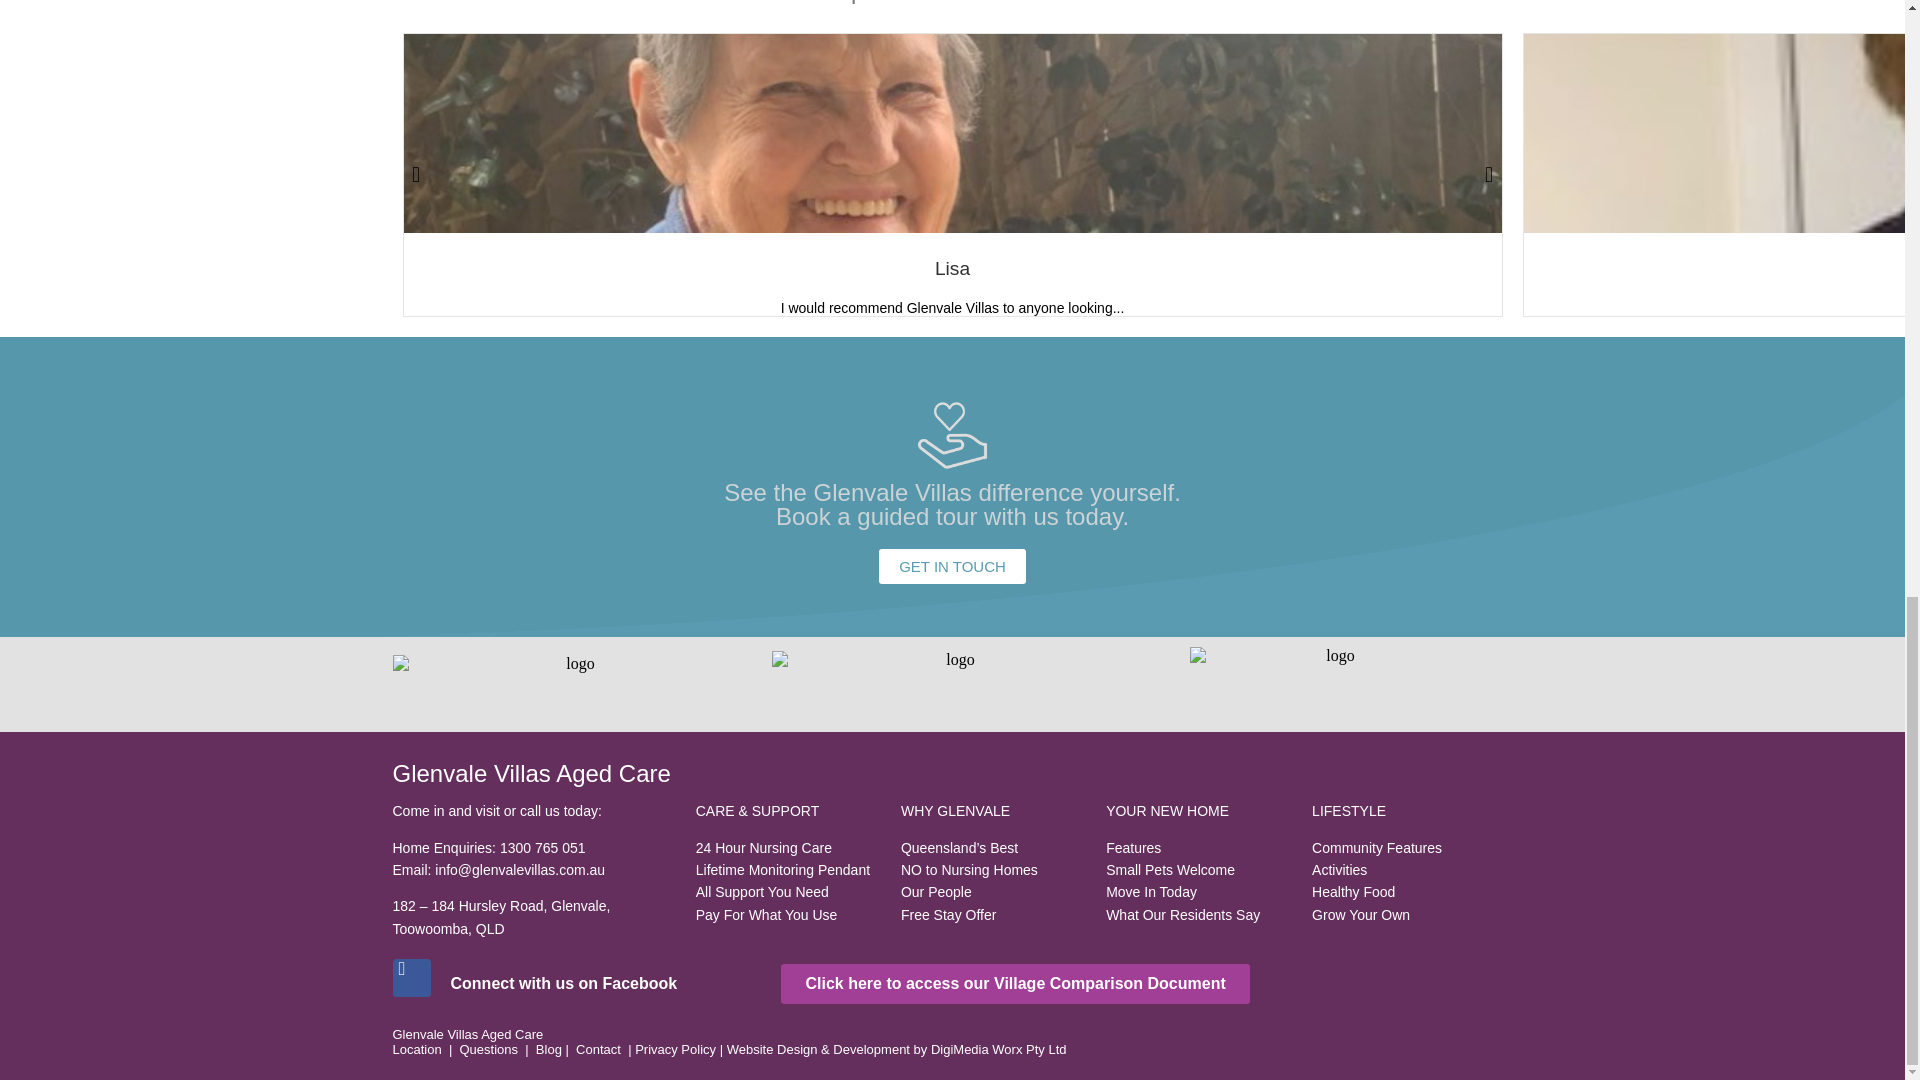 This screenshot has height=1080, width=1920. Describe the element at coordinates (788, 862) in the screenshot. I see `Page 1` at that location.